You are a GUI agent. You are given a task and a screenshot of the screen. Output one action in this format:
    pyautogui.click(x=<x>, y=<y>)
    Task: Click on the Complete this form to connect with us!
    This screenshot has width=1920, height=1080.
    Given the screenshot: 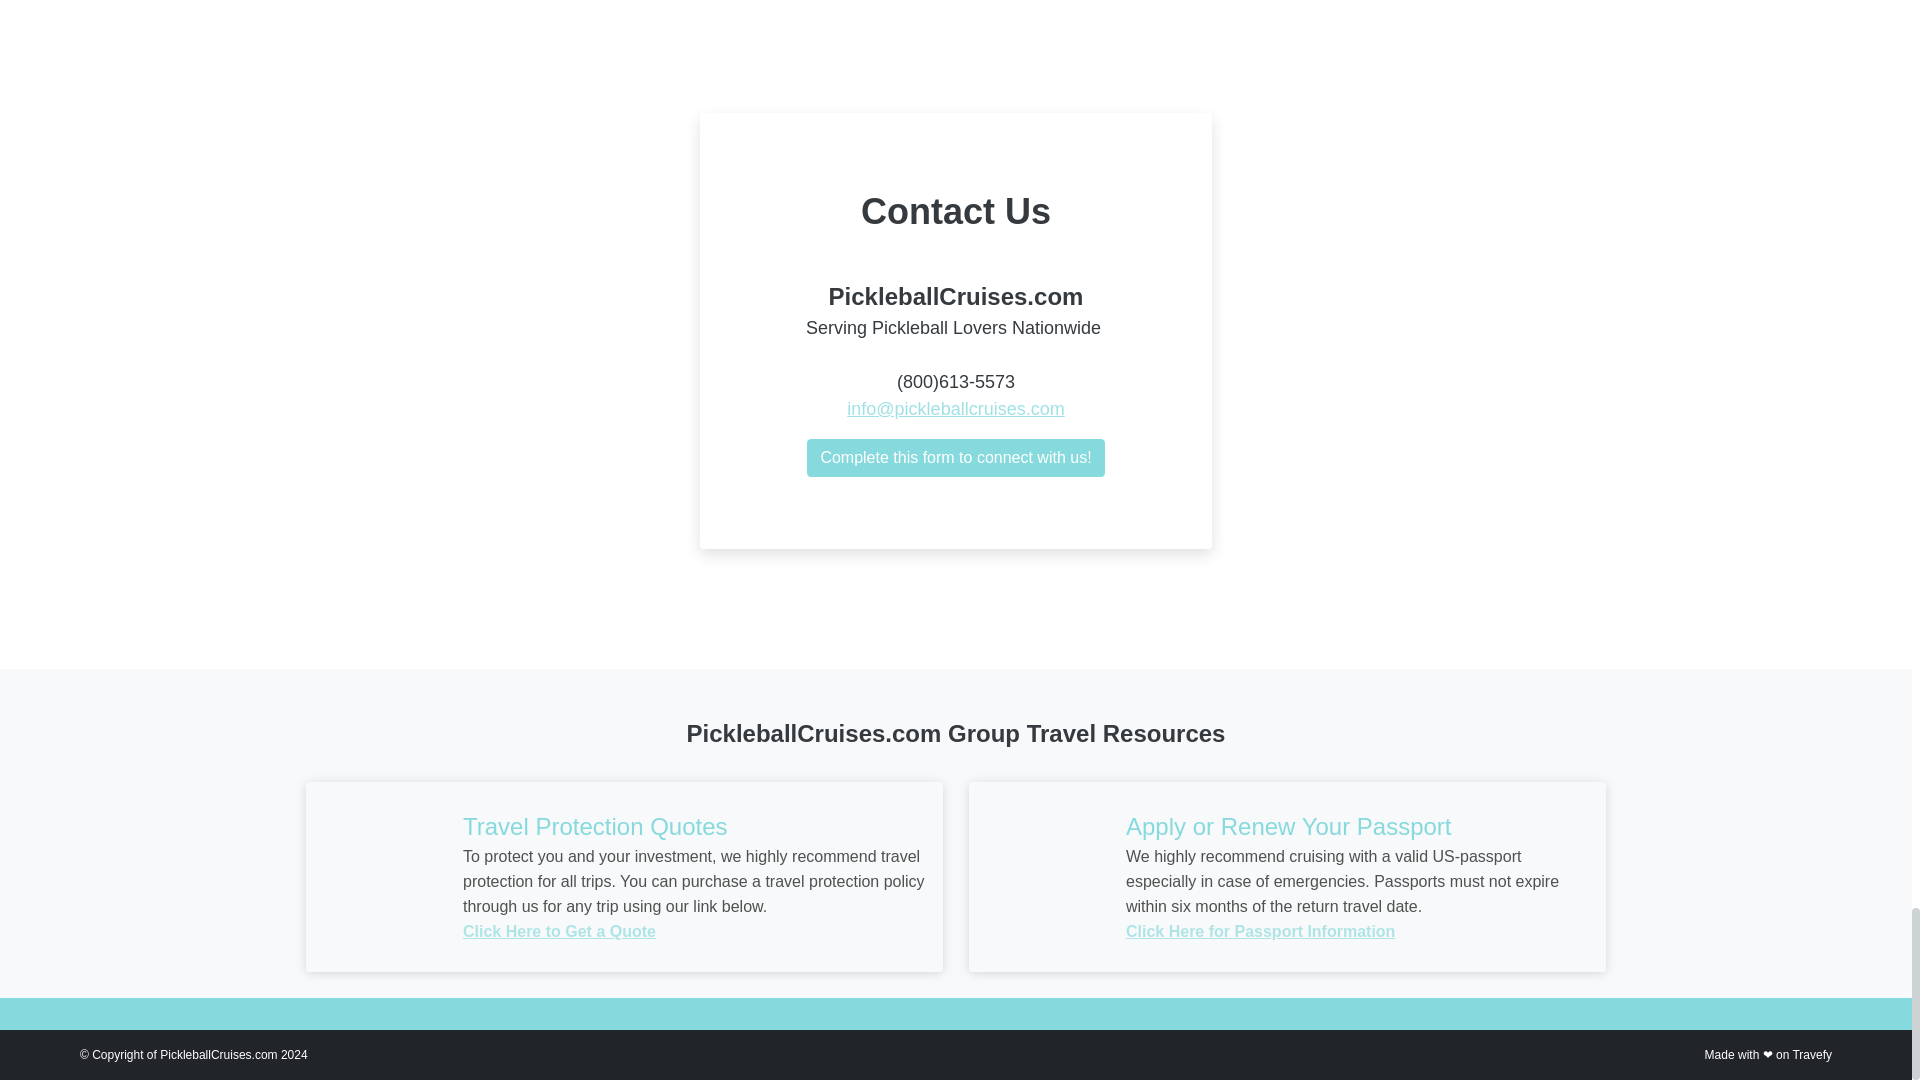 What is the action you would take?
    pyautogui.click(x=955, y=458)
    